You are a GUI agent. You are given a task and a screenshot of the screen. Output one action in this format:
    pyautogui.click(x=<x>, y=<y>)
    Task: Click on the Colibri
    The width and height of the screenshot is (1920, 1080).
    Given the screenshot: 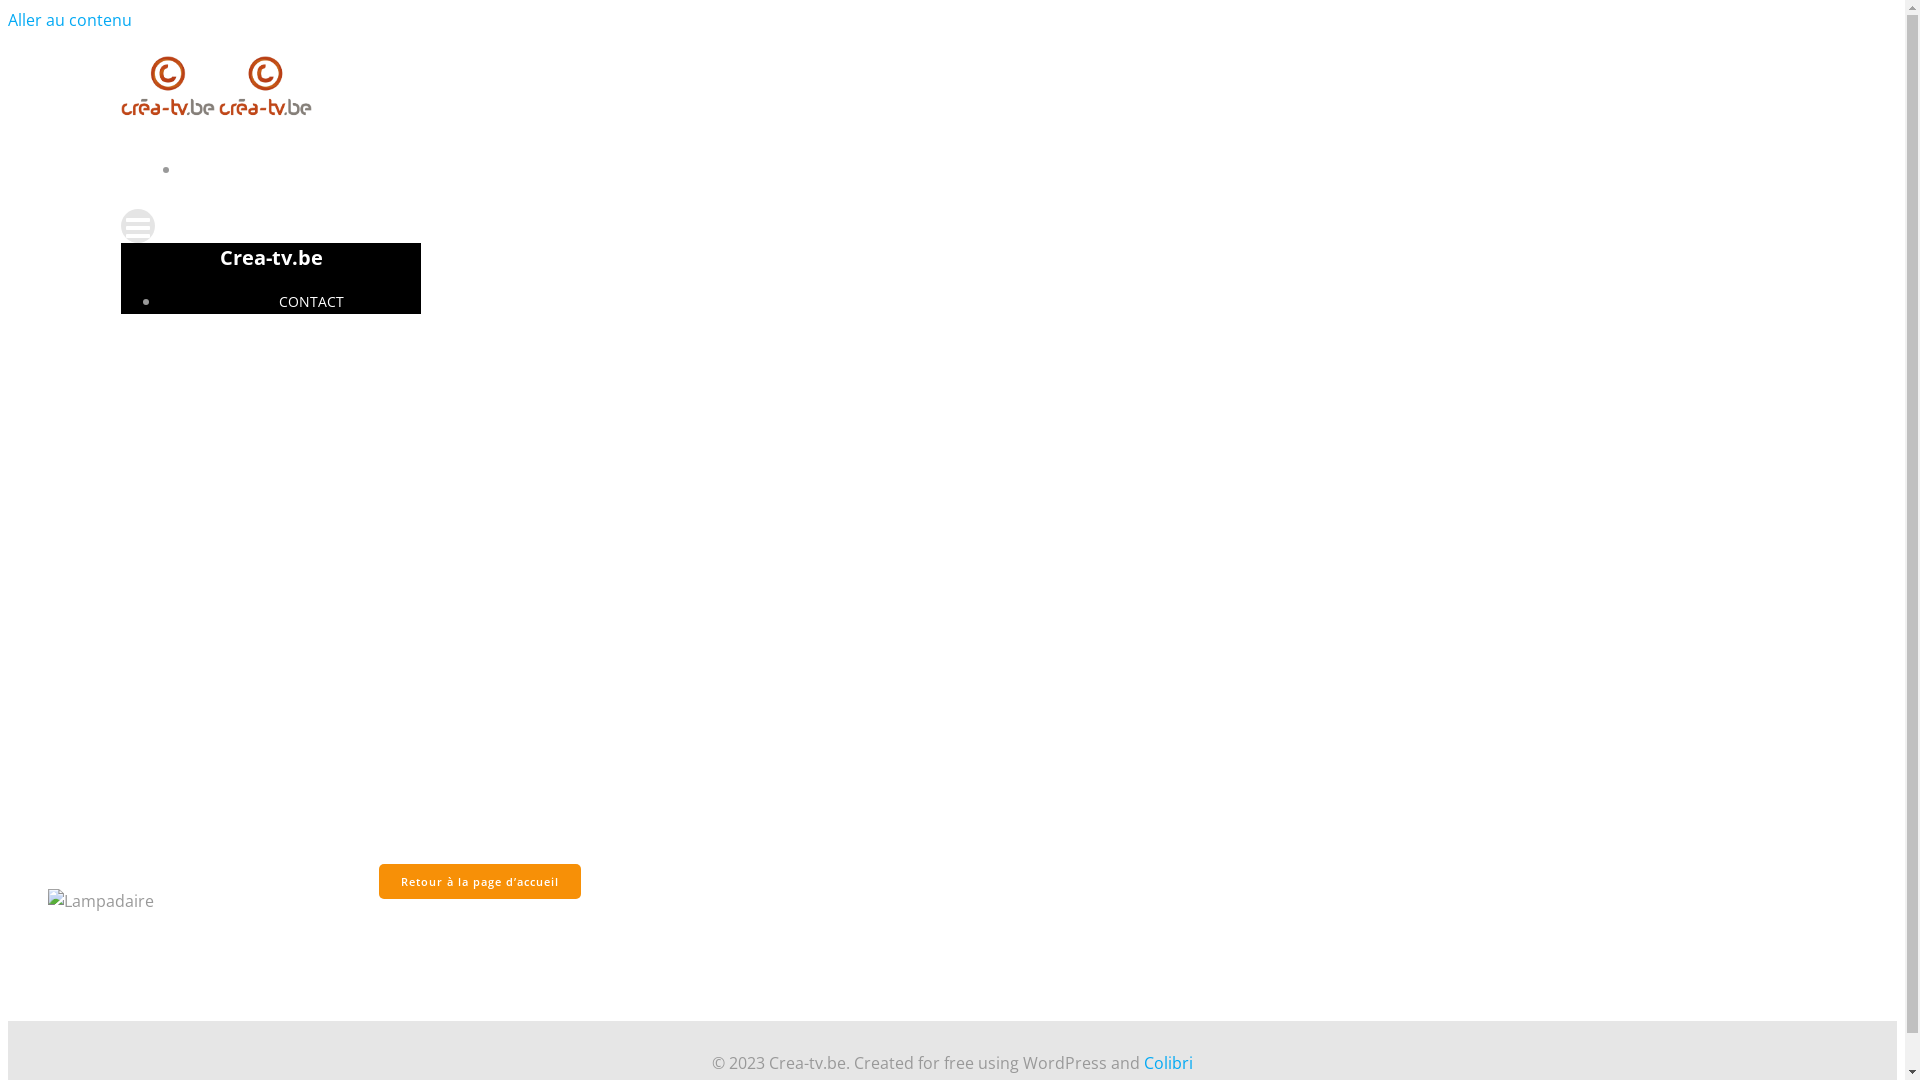 What is the action you would take?
    pyautogui.click(x=1168, y=1063)
    